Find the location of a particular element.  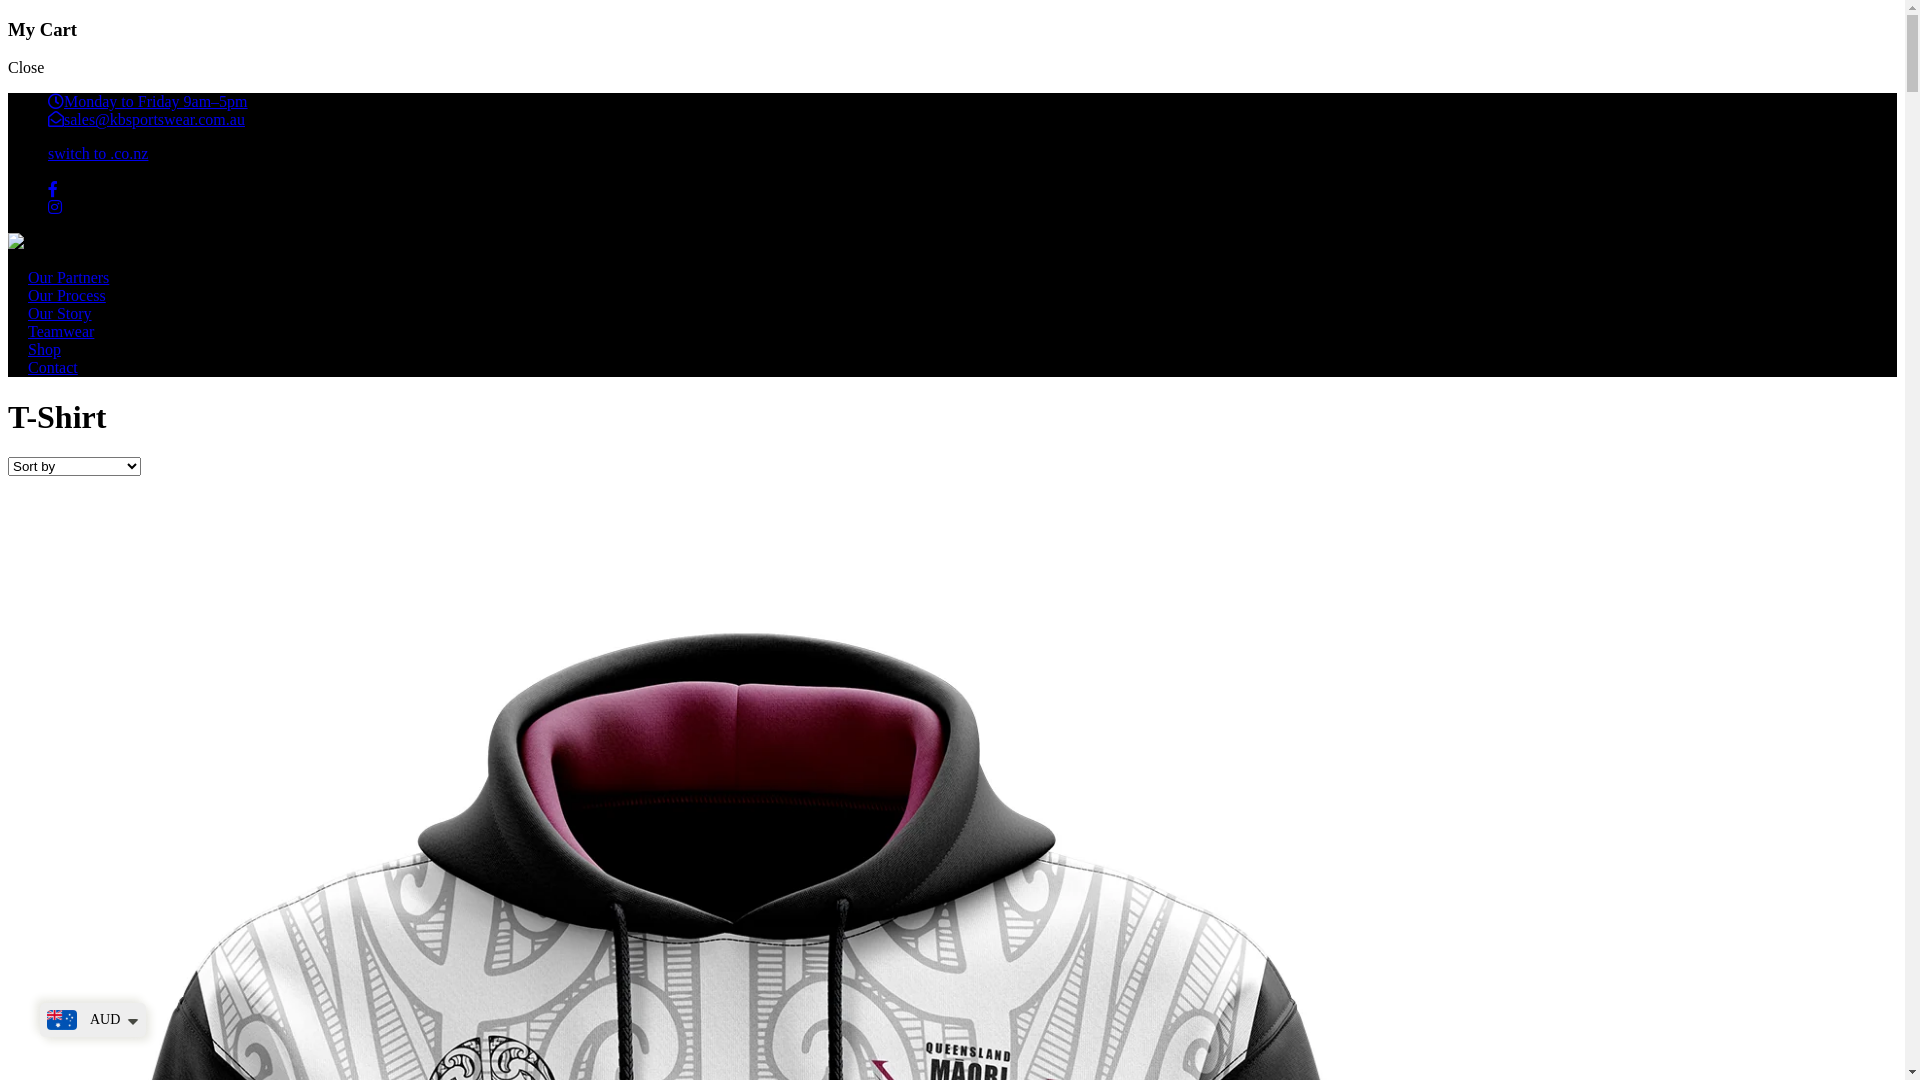

Our Process is located at coordinates (67, 296).